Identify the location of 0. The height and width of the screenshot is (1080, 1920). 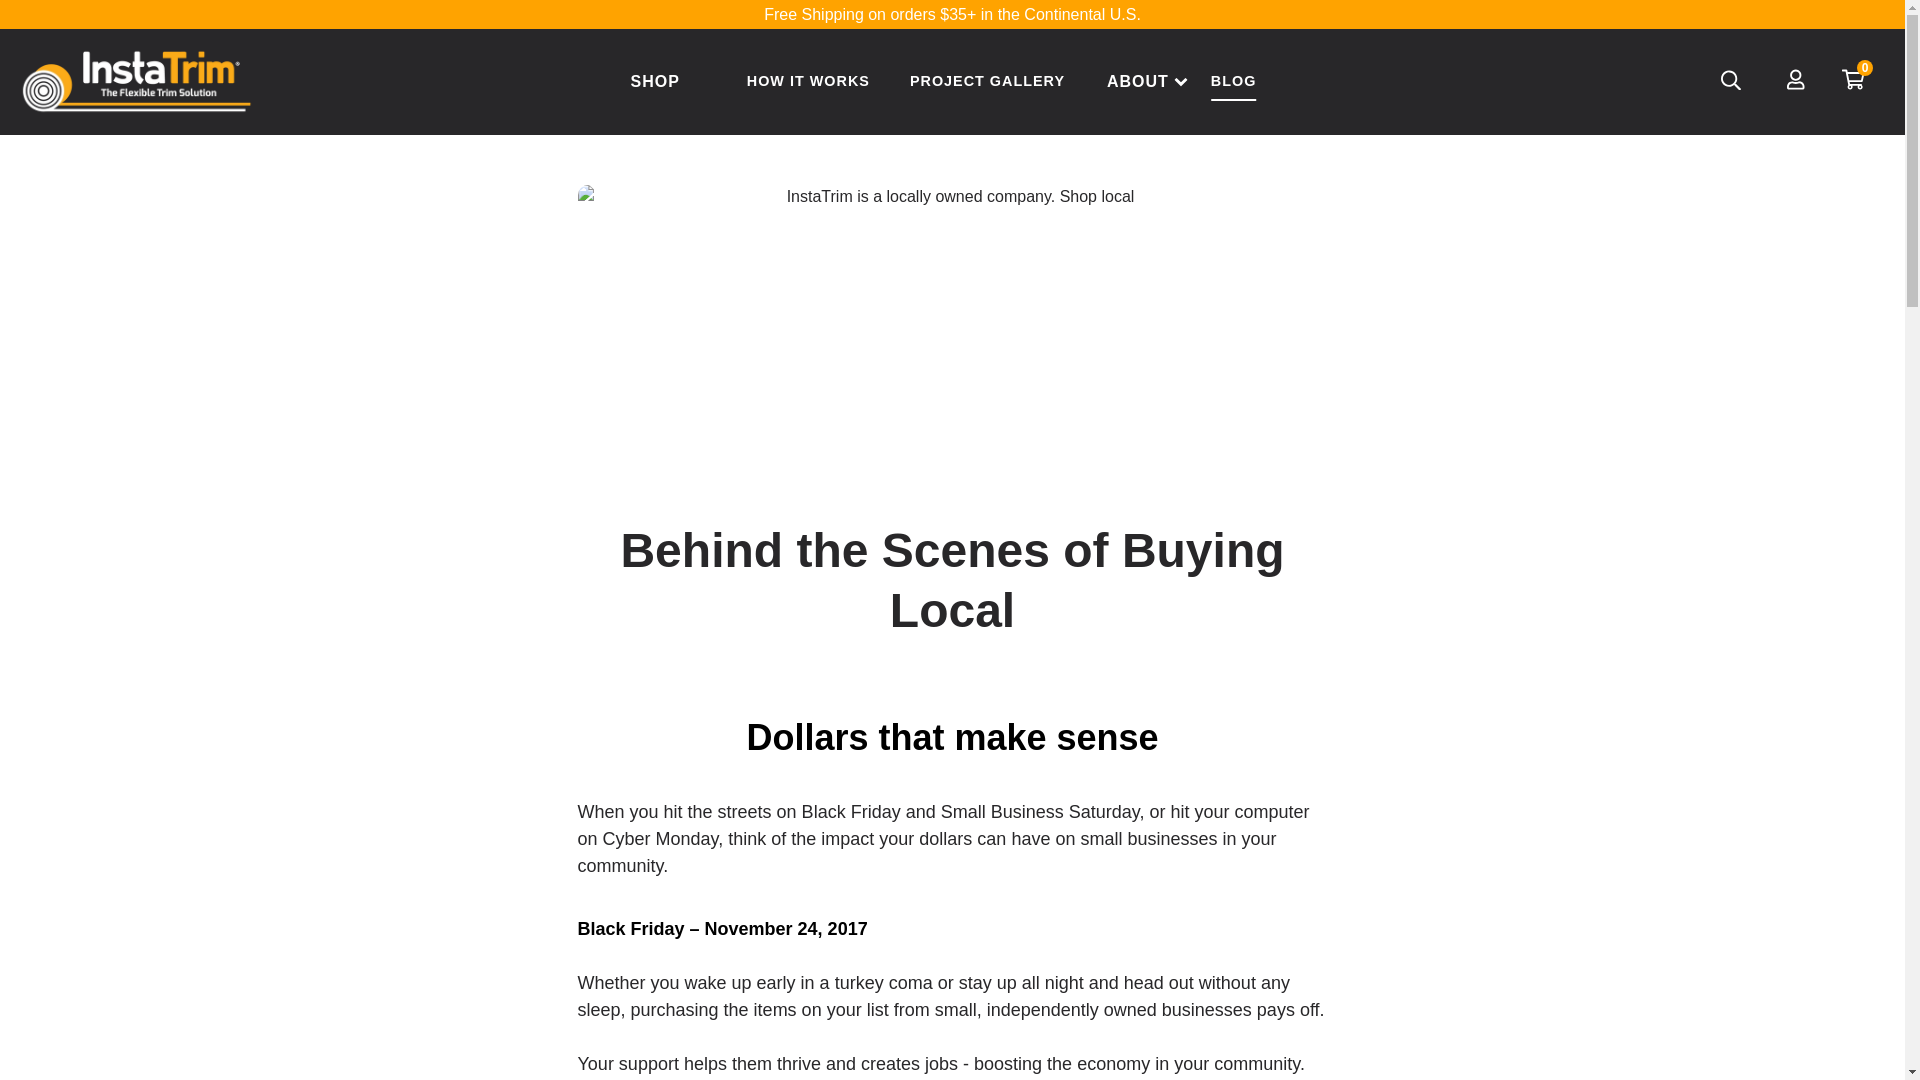
(1861, 77).